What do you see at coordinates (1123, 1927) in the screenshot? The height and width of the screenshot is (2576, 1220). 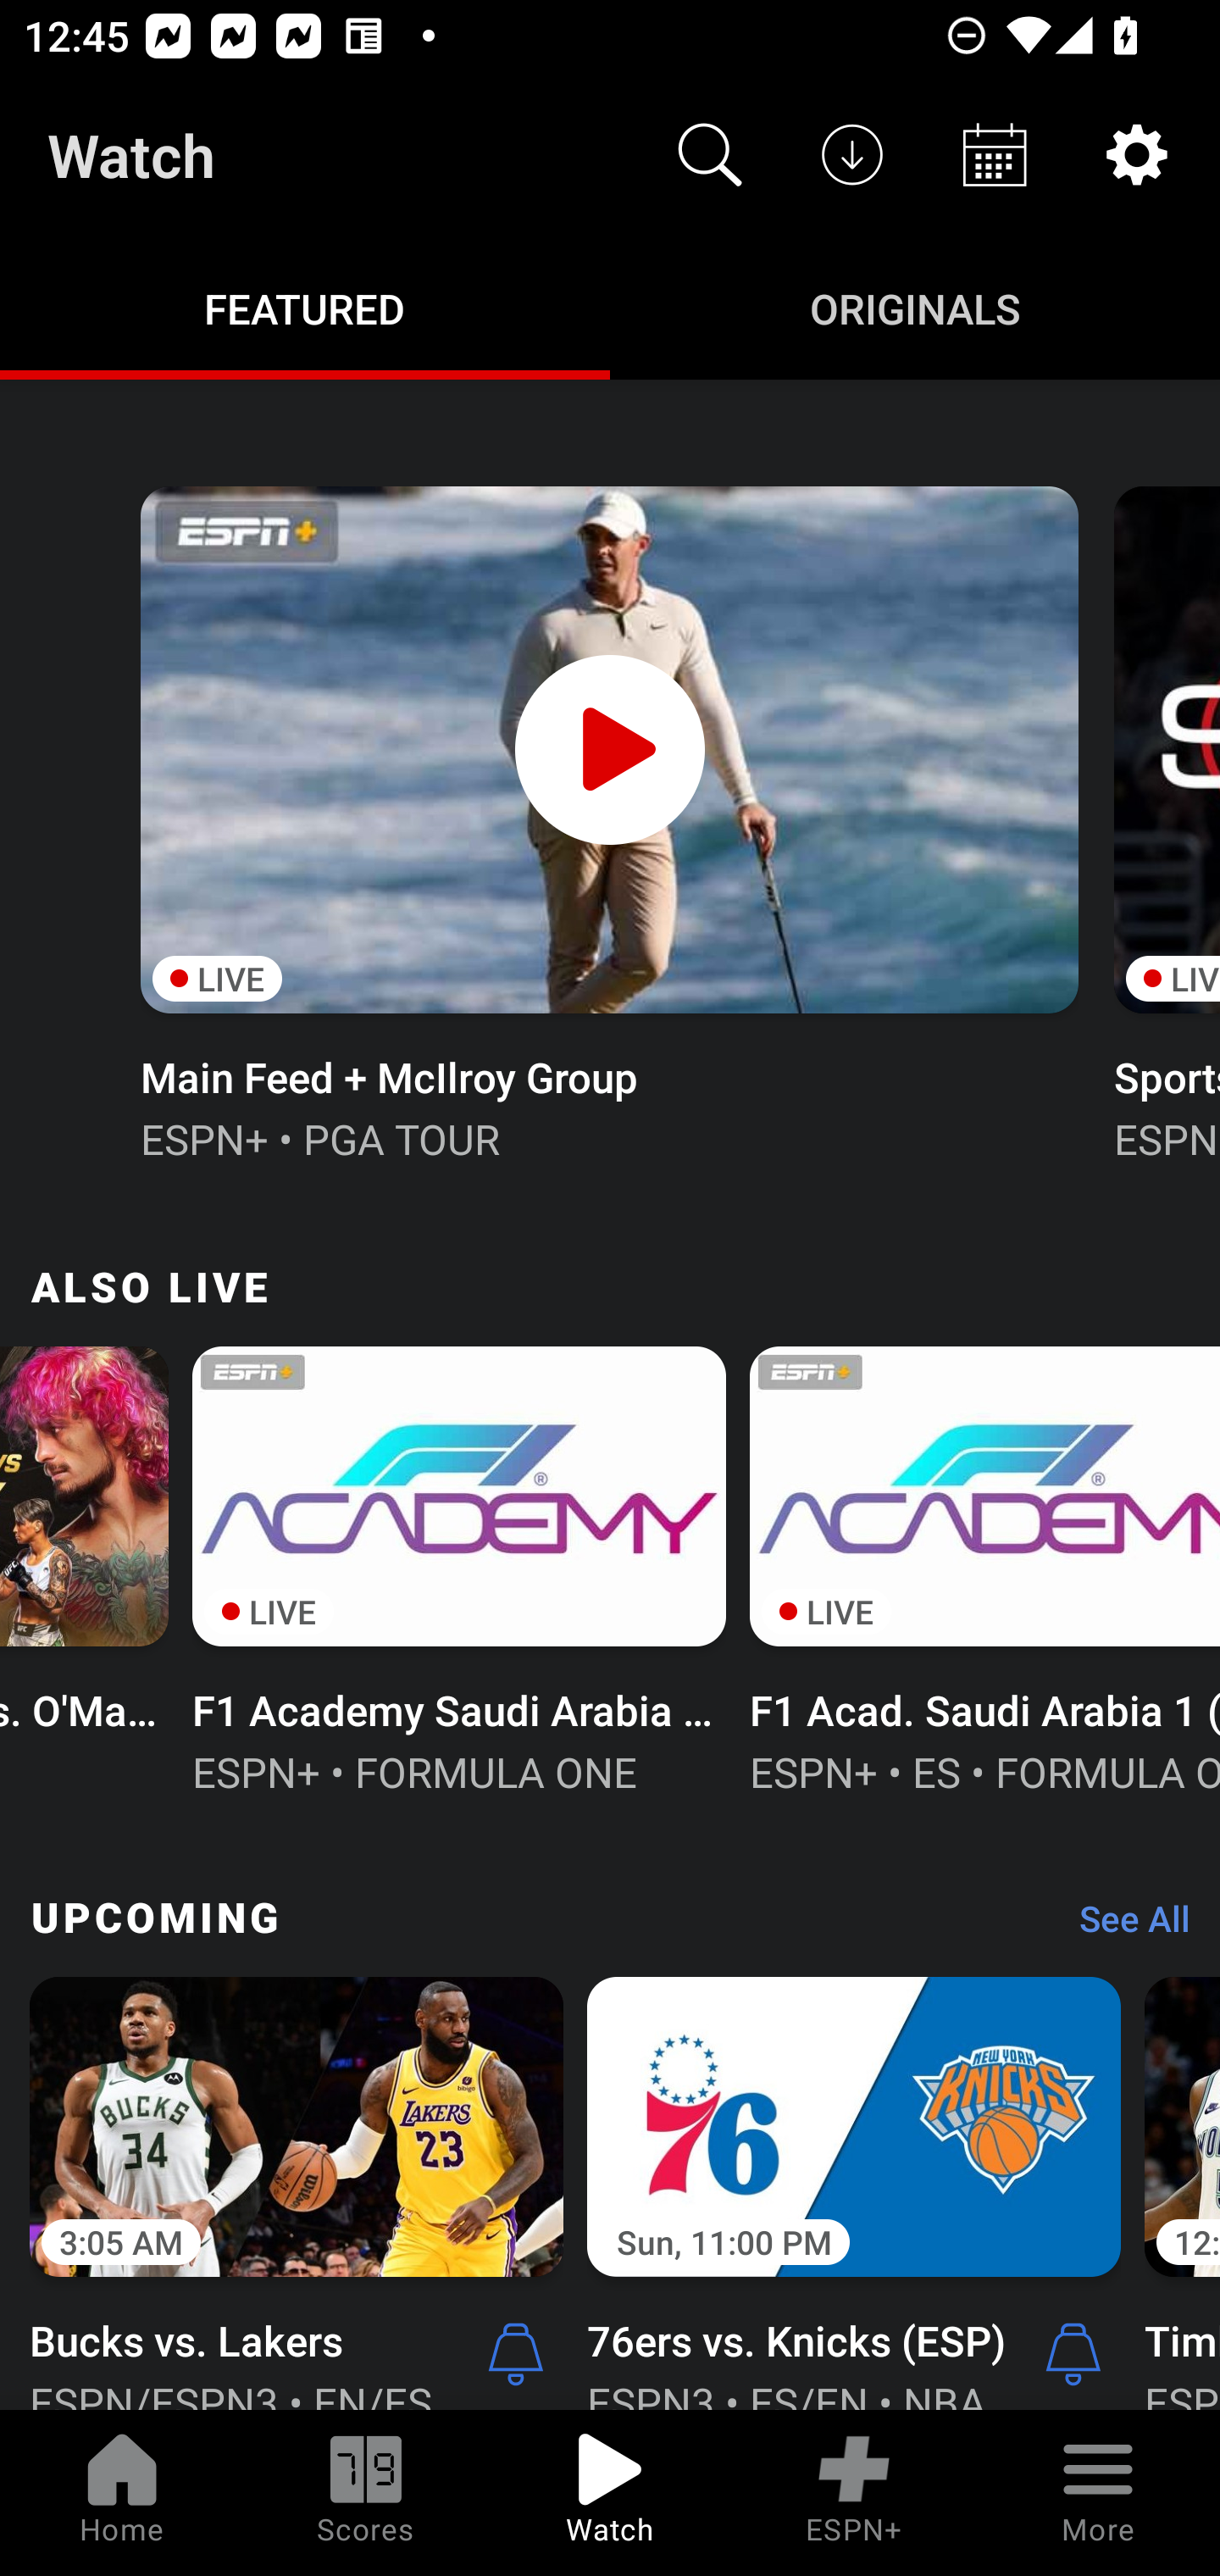 I see `See All` at bounding box center [1123, 1927].